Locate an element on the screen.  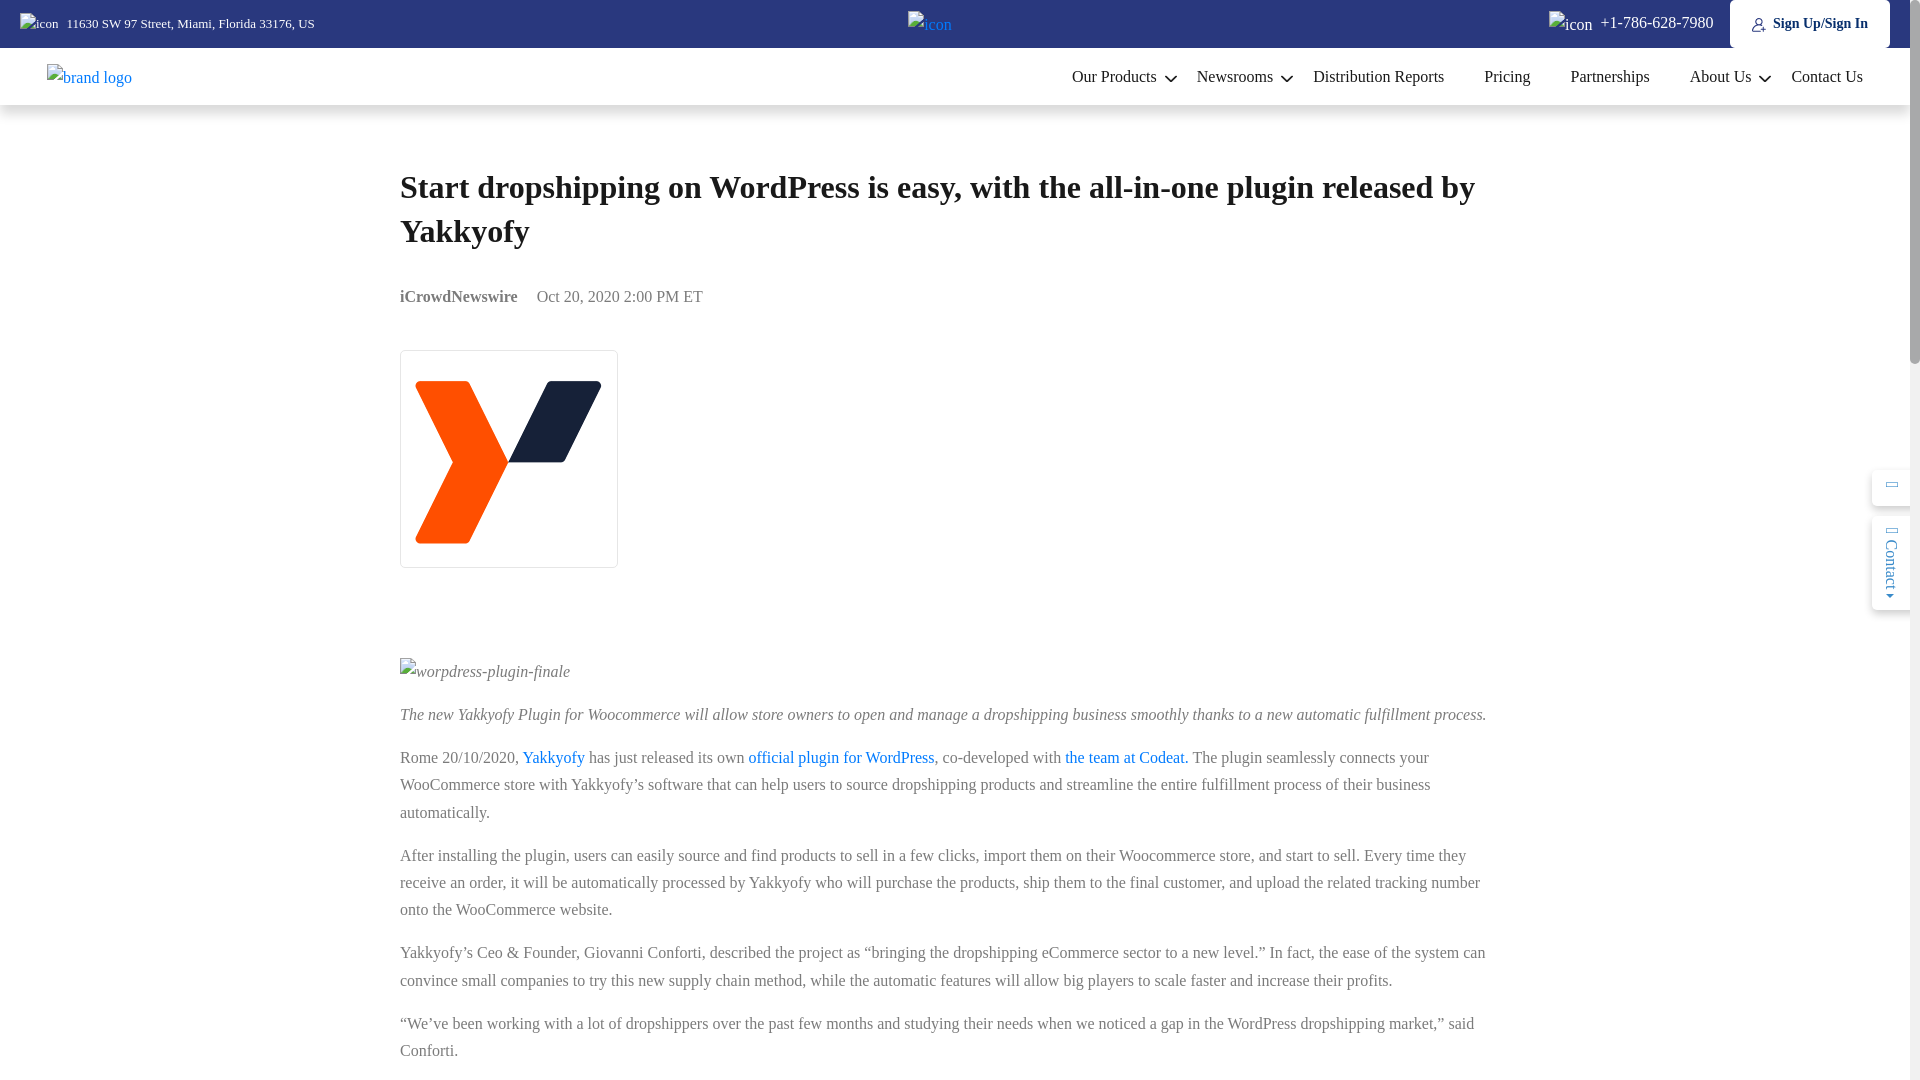
Partnerships is located at coordinates (1610, 76).